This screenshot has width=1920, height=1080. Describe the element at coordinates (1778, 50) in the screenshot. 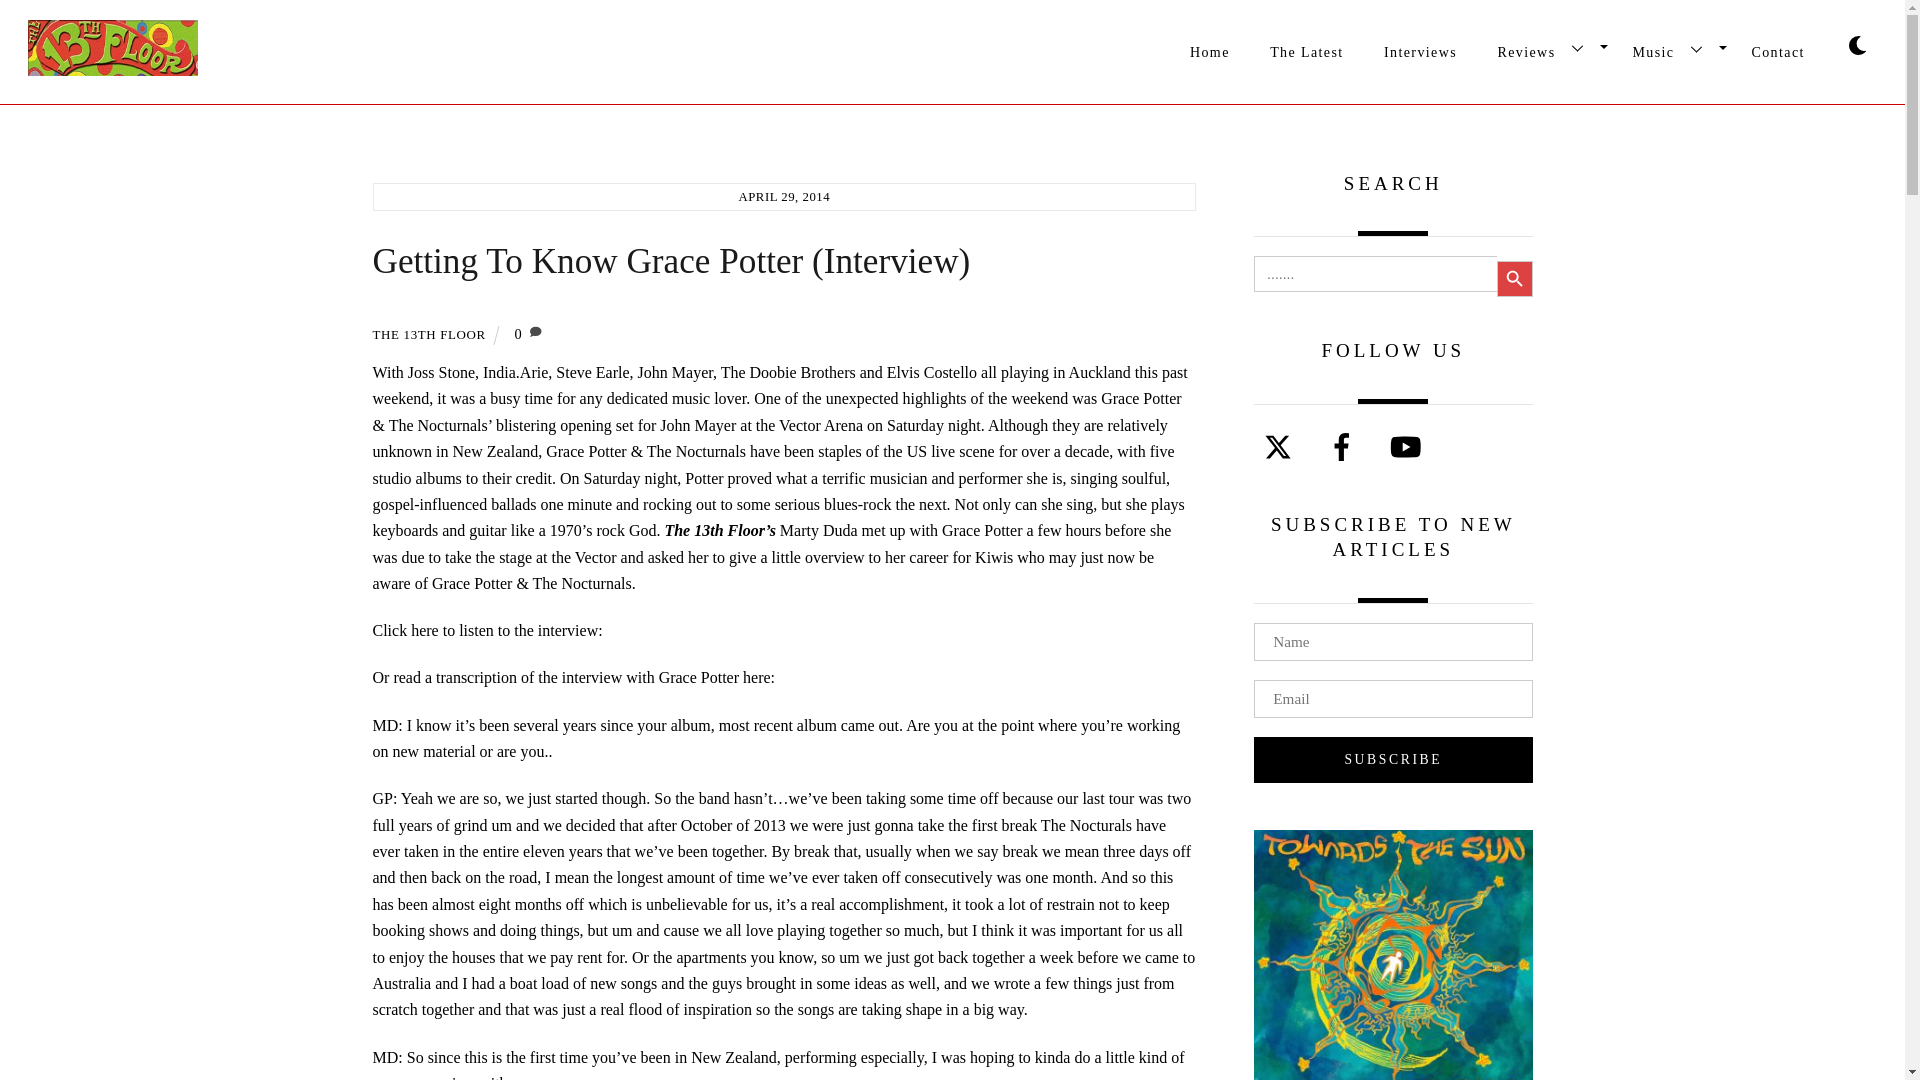

I see `Contact` at that location.